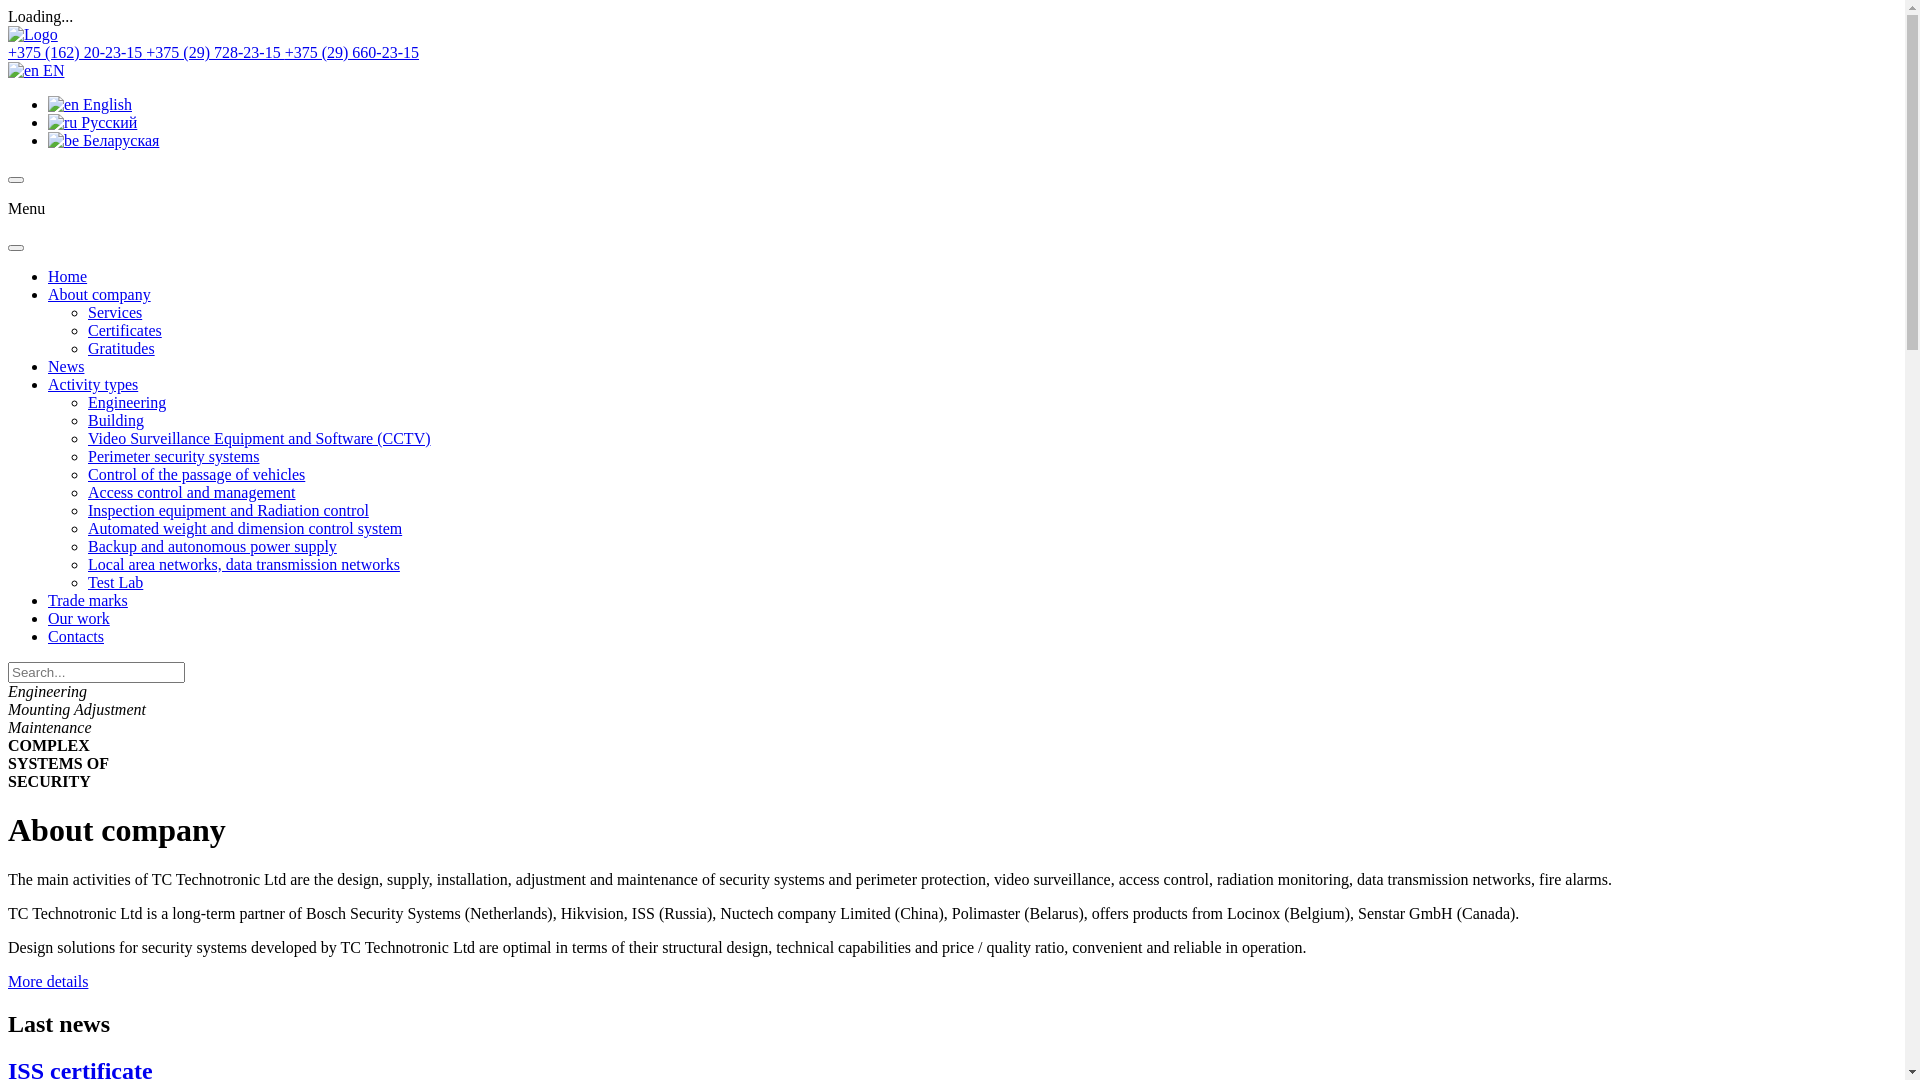 This screenshot has width=1920, height=1080. Describe the element at coordinates (66, 366) in the screenshot. I see `News` at that location.